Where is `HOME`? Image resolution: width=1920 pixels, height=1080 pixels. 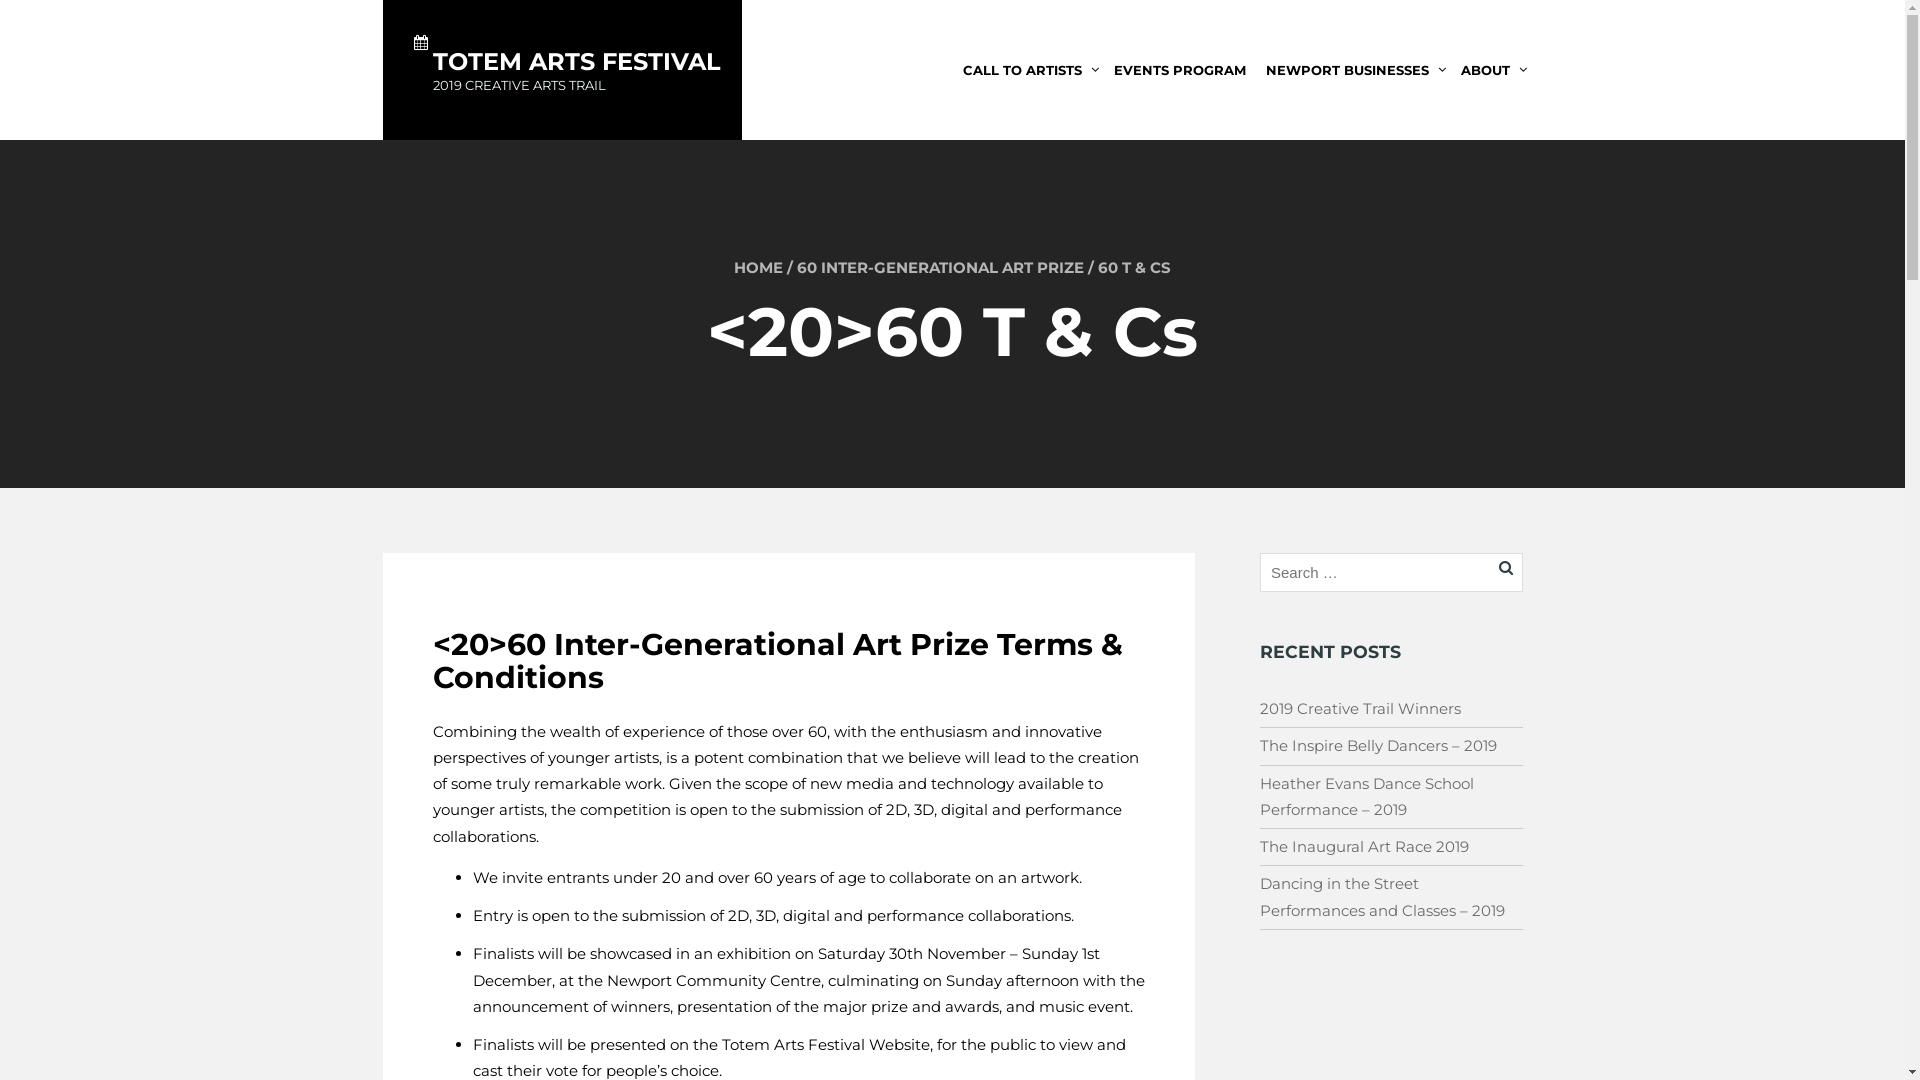 HOME is located at coordinates (758, 268).